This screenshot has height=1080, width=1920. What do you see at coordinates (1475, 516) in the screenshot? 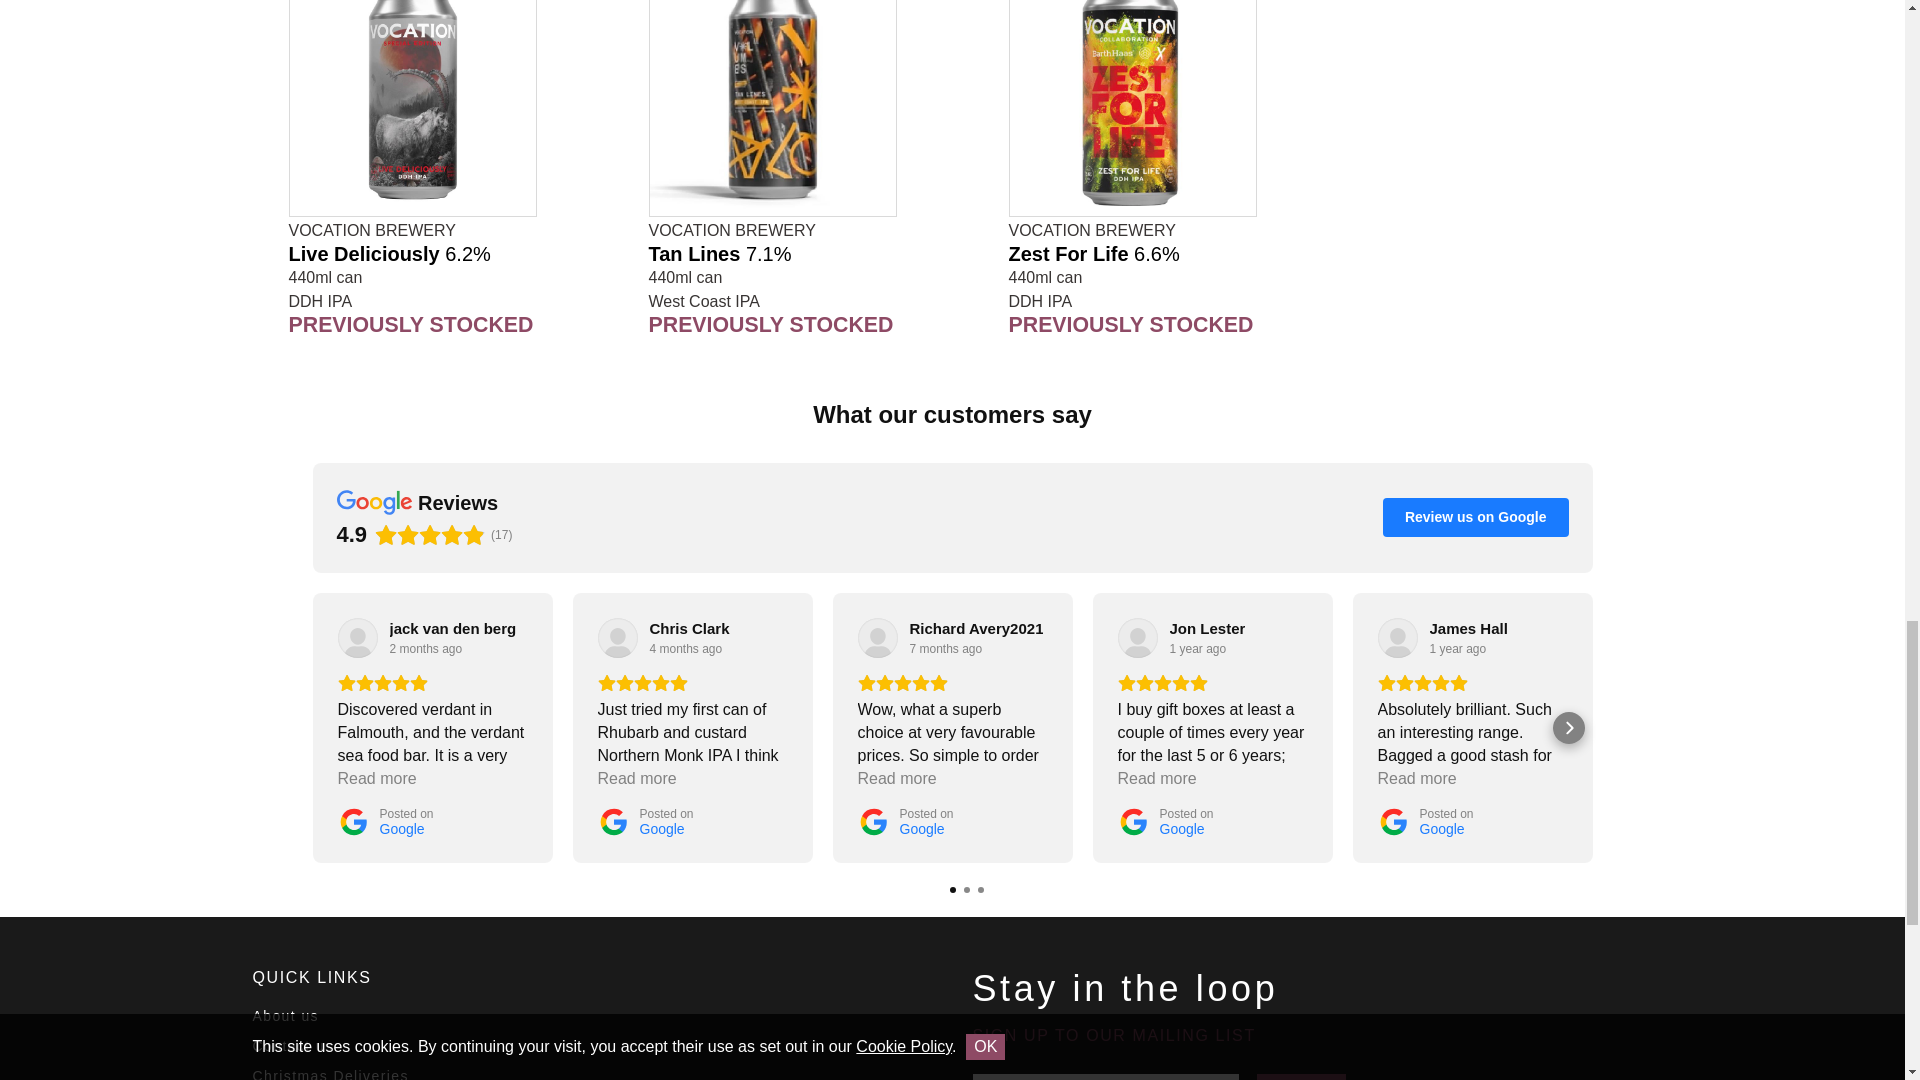
I see `Review us on Google` at bounding box center [1475, 516].